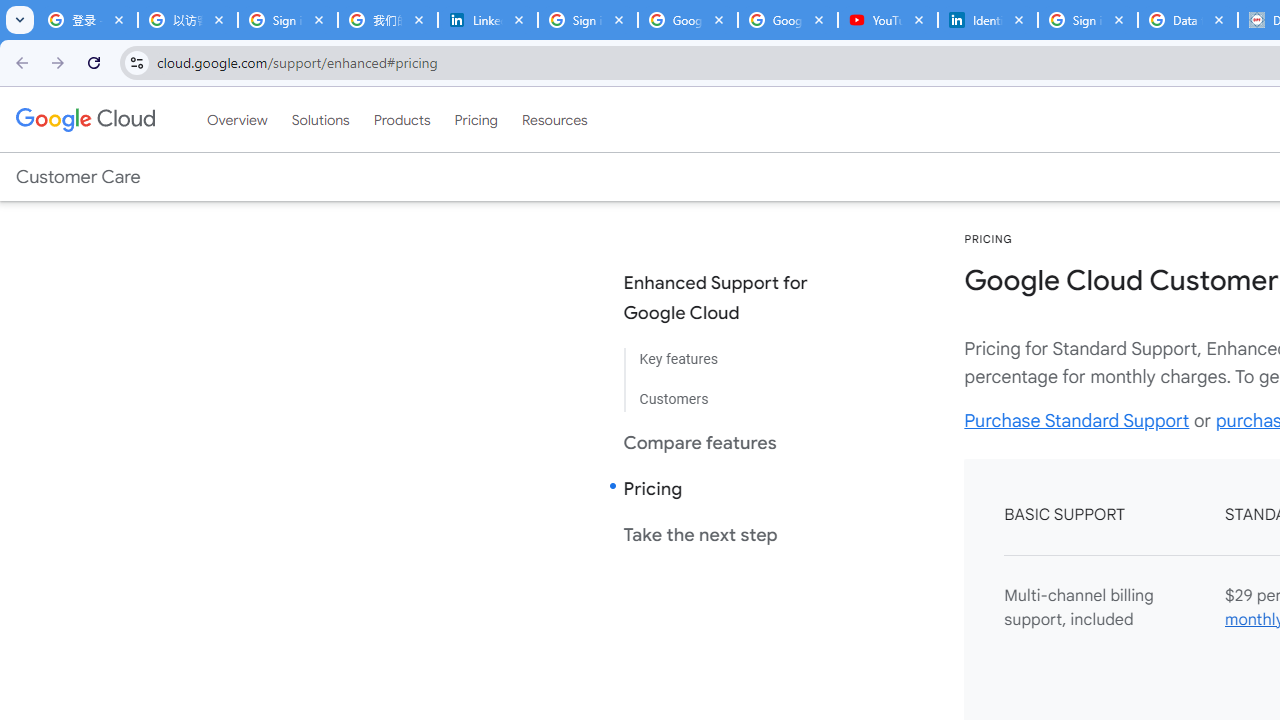 The image size is (1280, 720). What do you see at coordinates (1088, 20) in the screenshot?
I see `Sign in - Google Accounts` at bounding box center [1088, 20].